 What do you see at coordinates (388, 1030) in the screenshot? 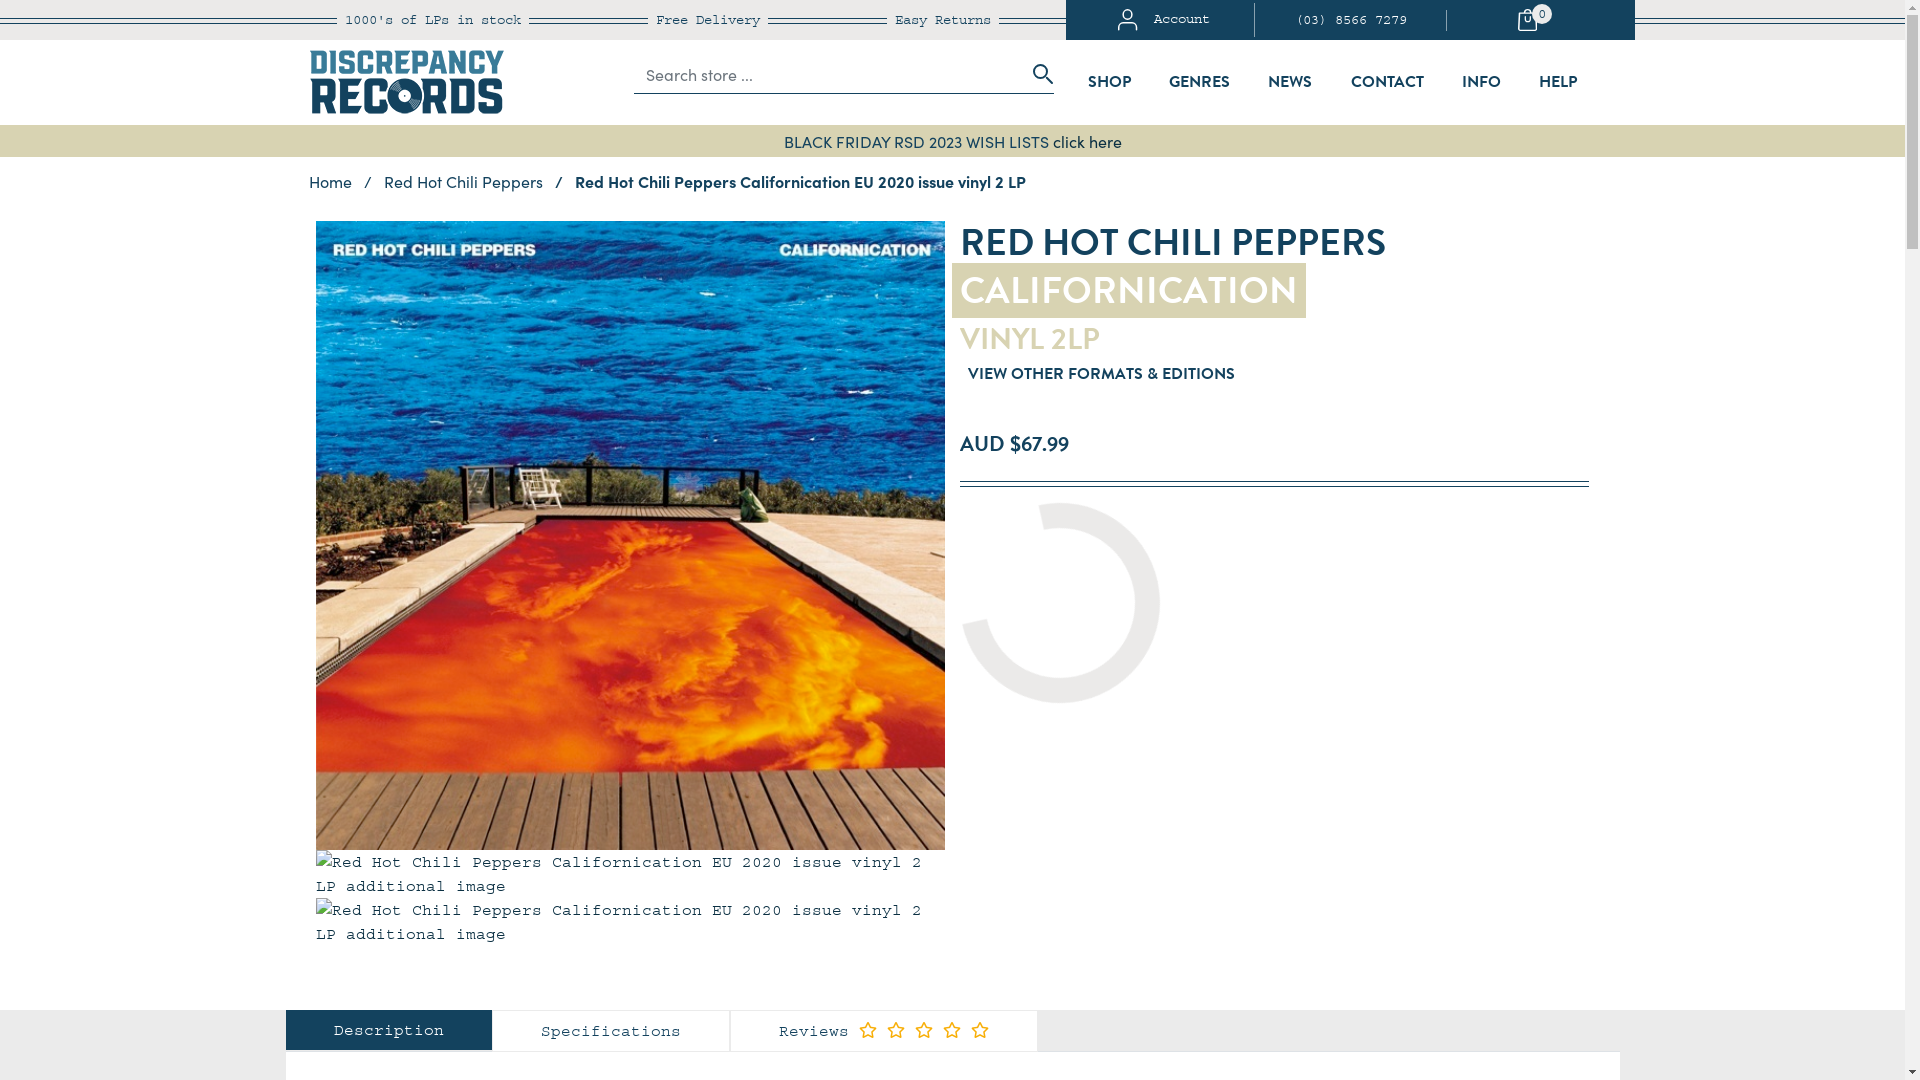
I see `Description` at bounding box center [388, 1030].